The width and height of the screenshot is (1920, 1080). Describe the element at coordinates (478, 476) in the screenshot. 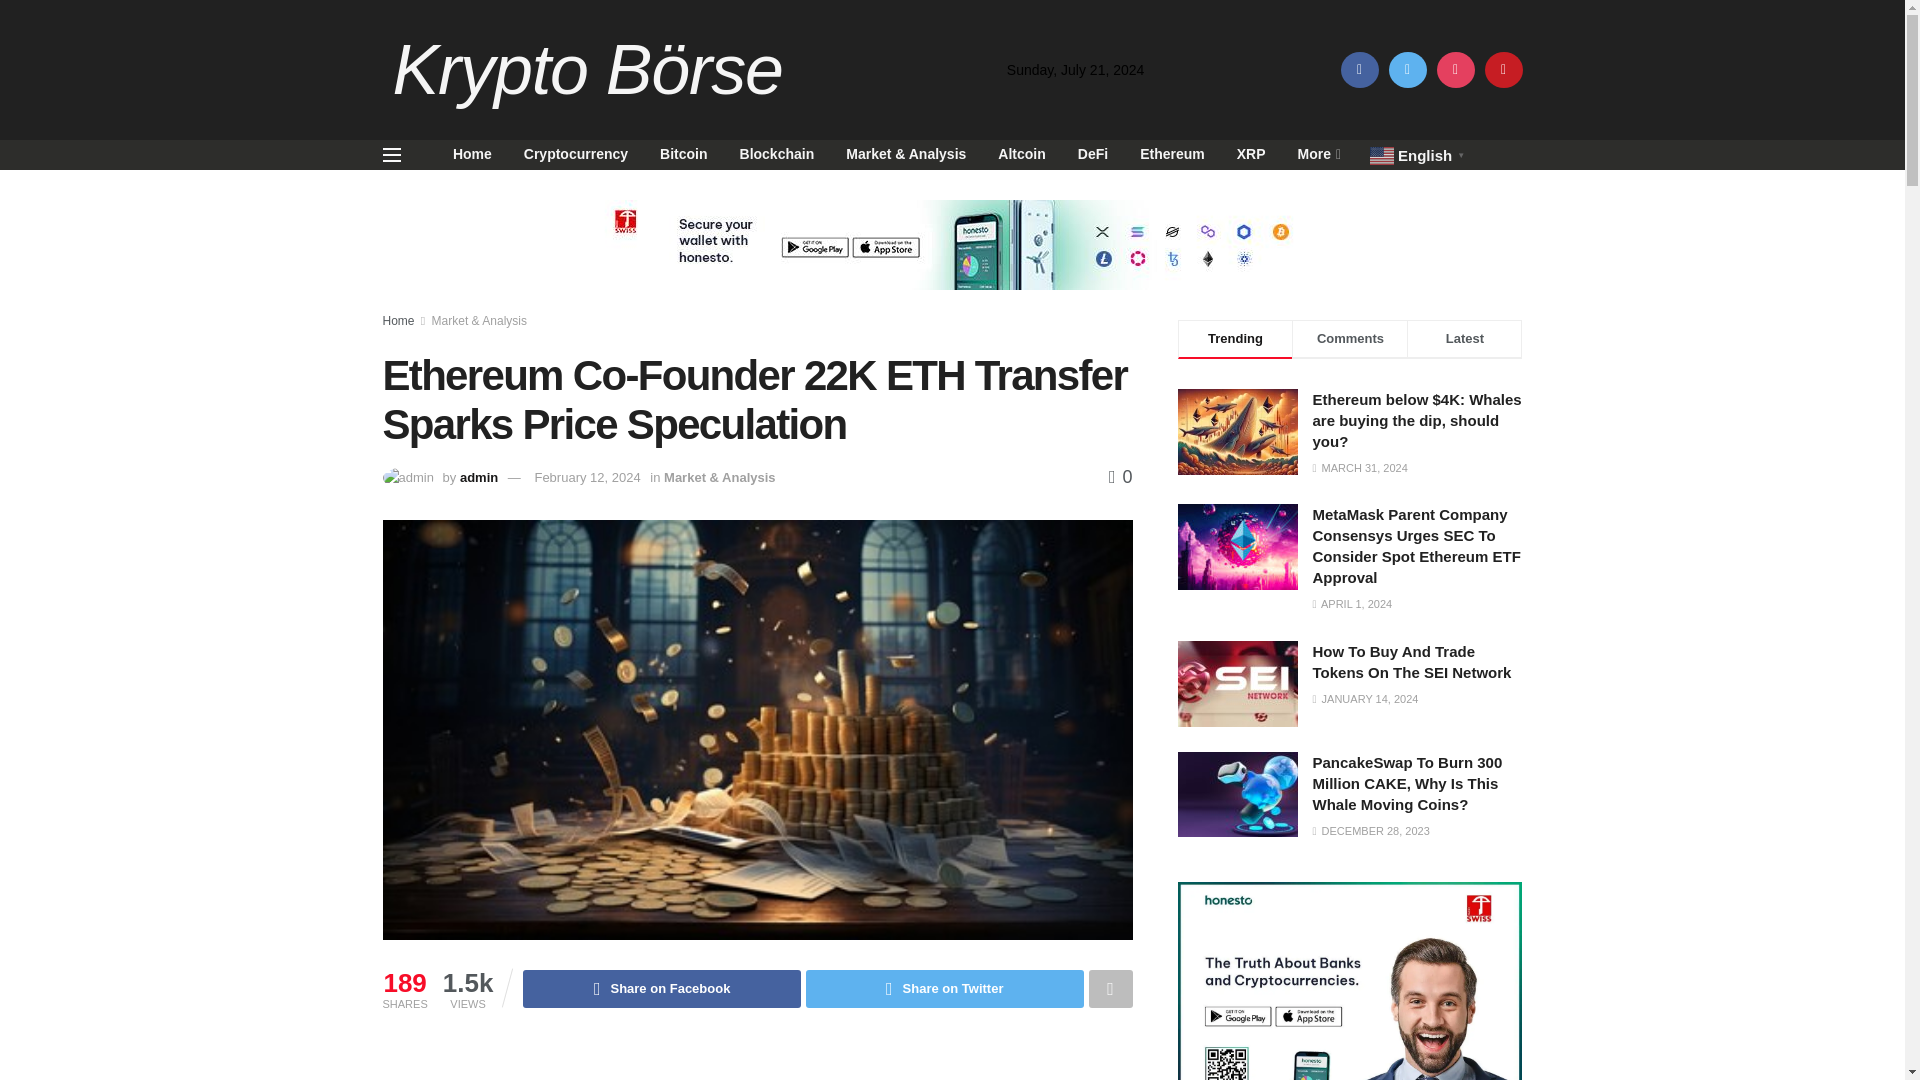

I see `admin` at that location.